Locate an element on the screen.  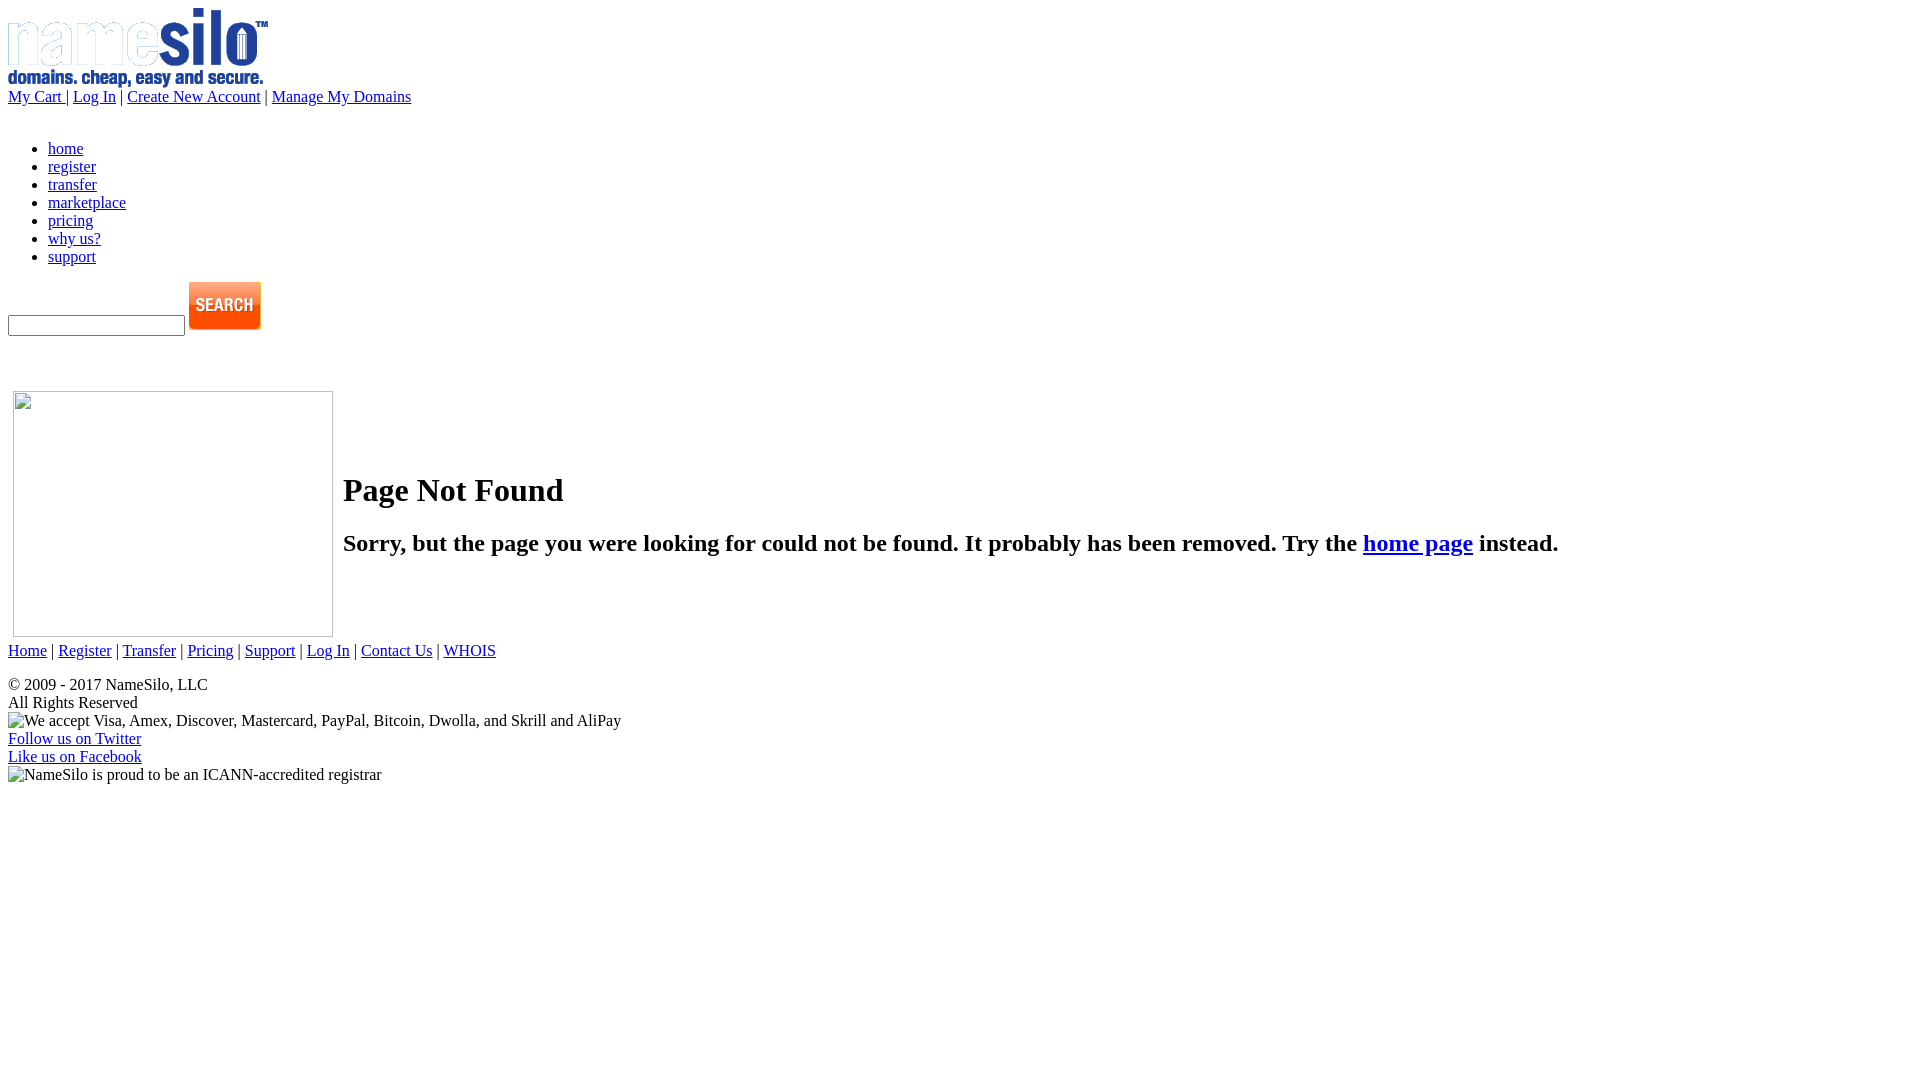
pricing is located at coordinates (70, 220).